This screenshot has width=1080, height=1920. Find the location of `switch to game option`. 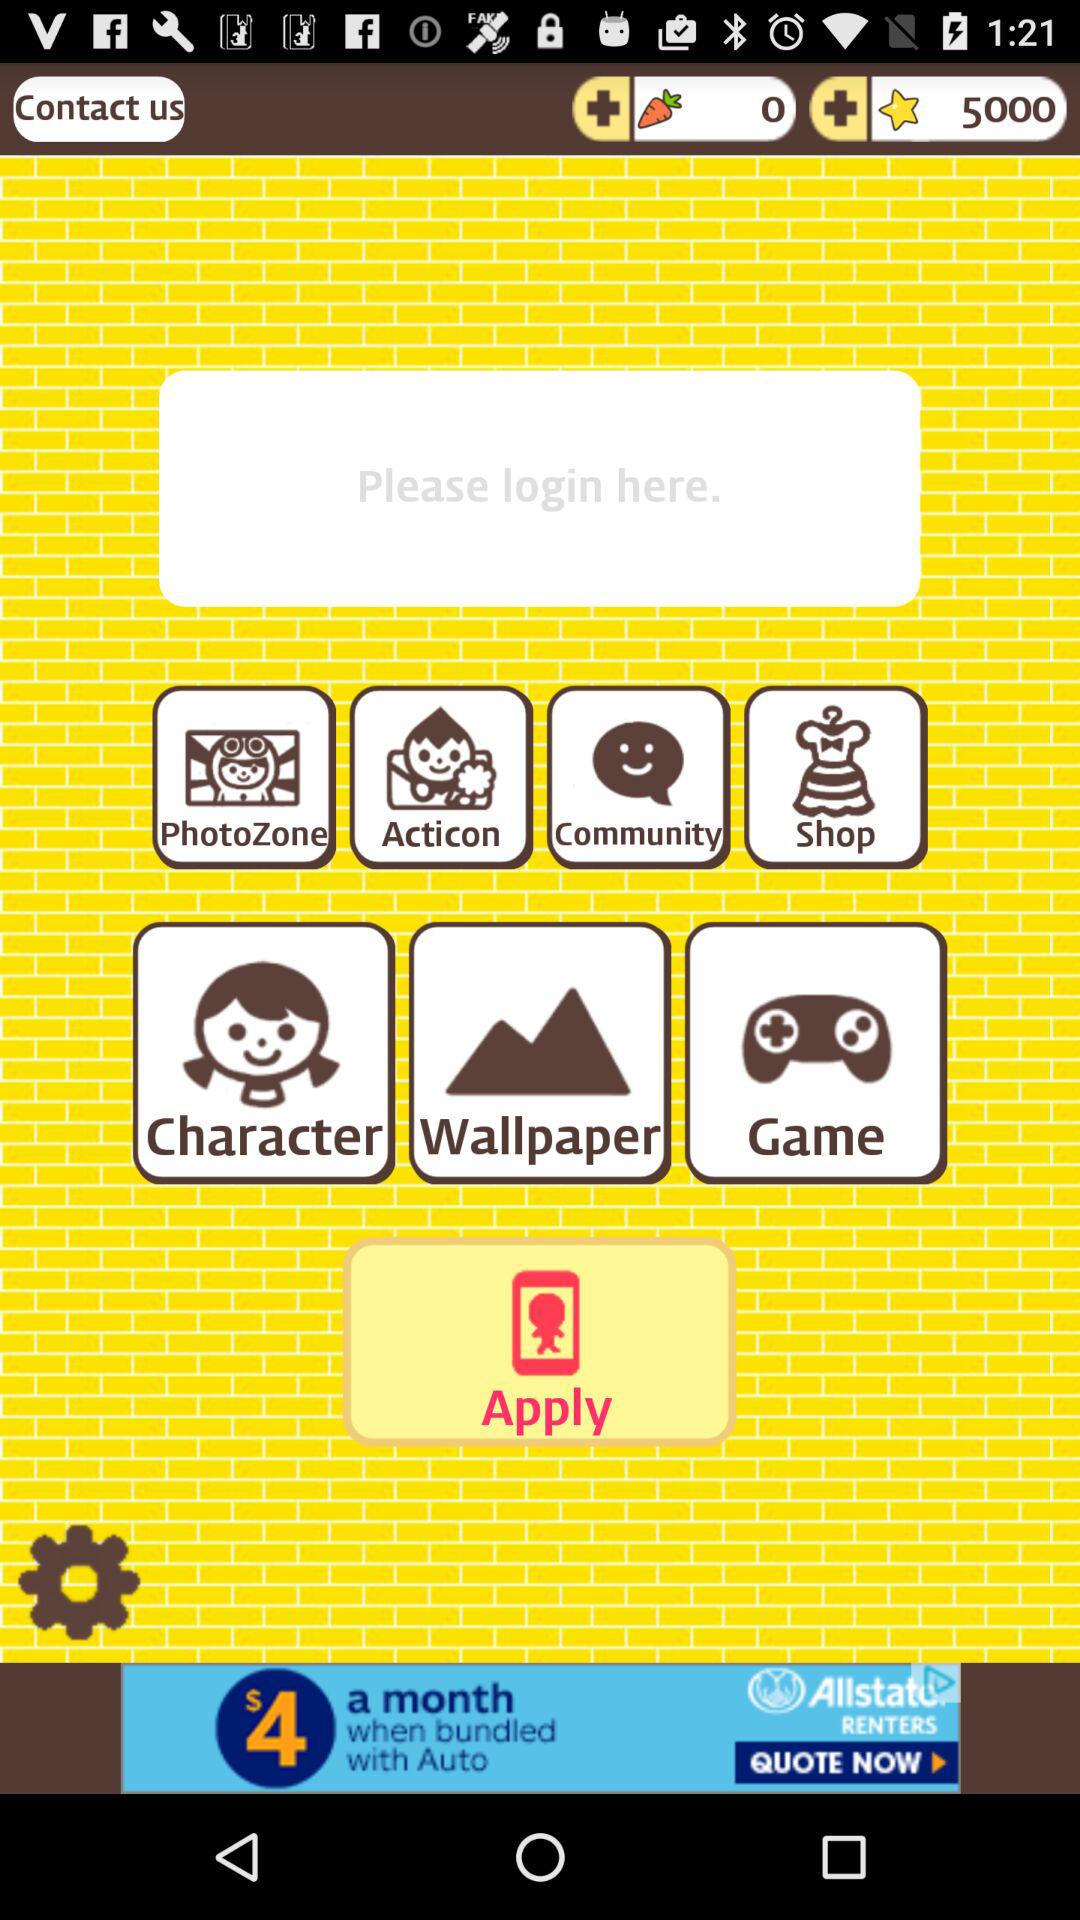

switch to game option is located at coordinates (814, 1052).